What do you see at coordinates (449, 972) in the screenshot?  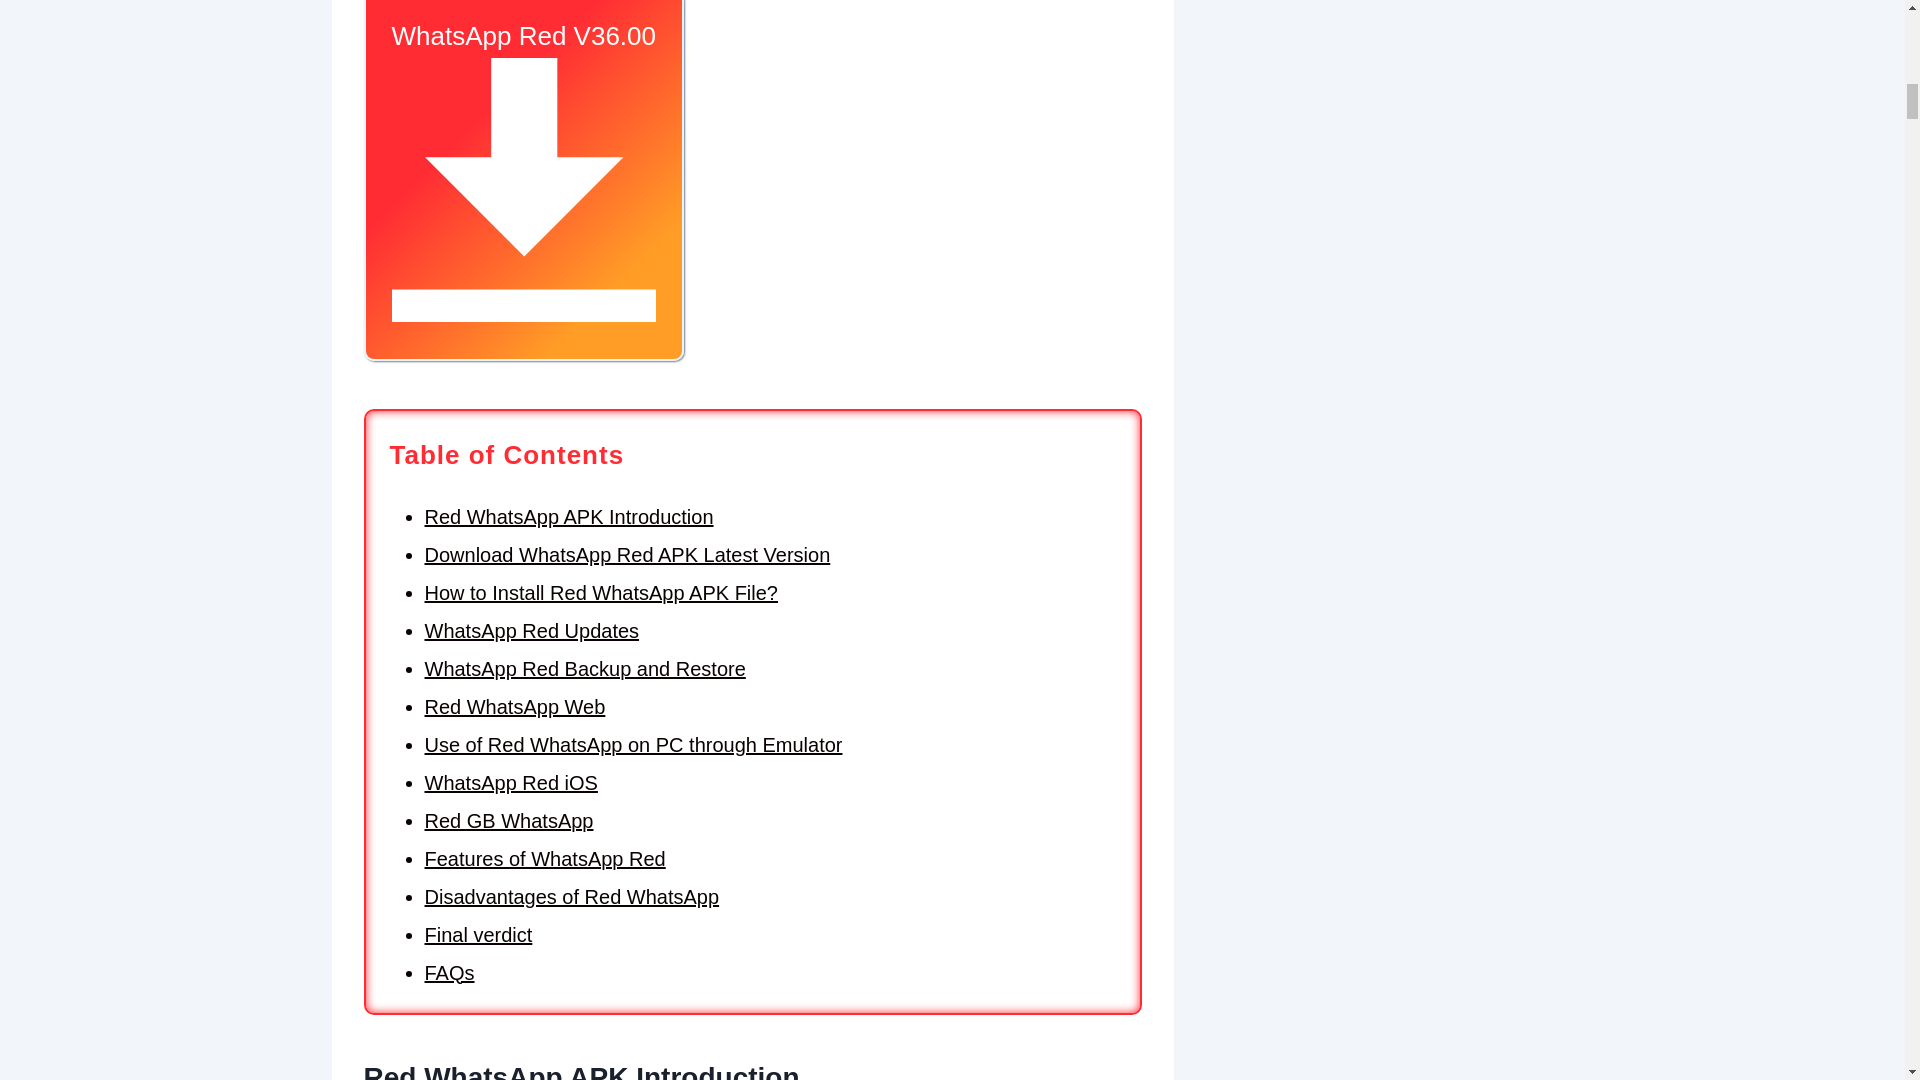 I see `FAQs` at bounding box center [449, 972].